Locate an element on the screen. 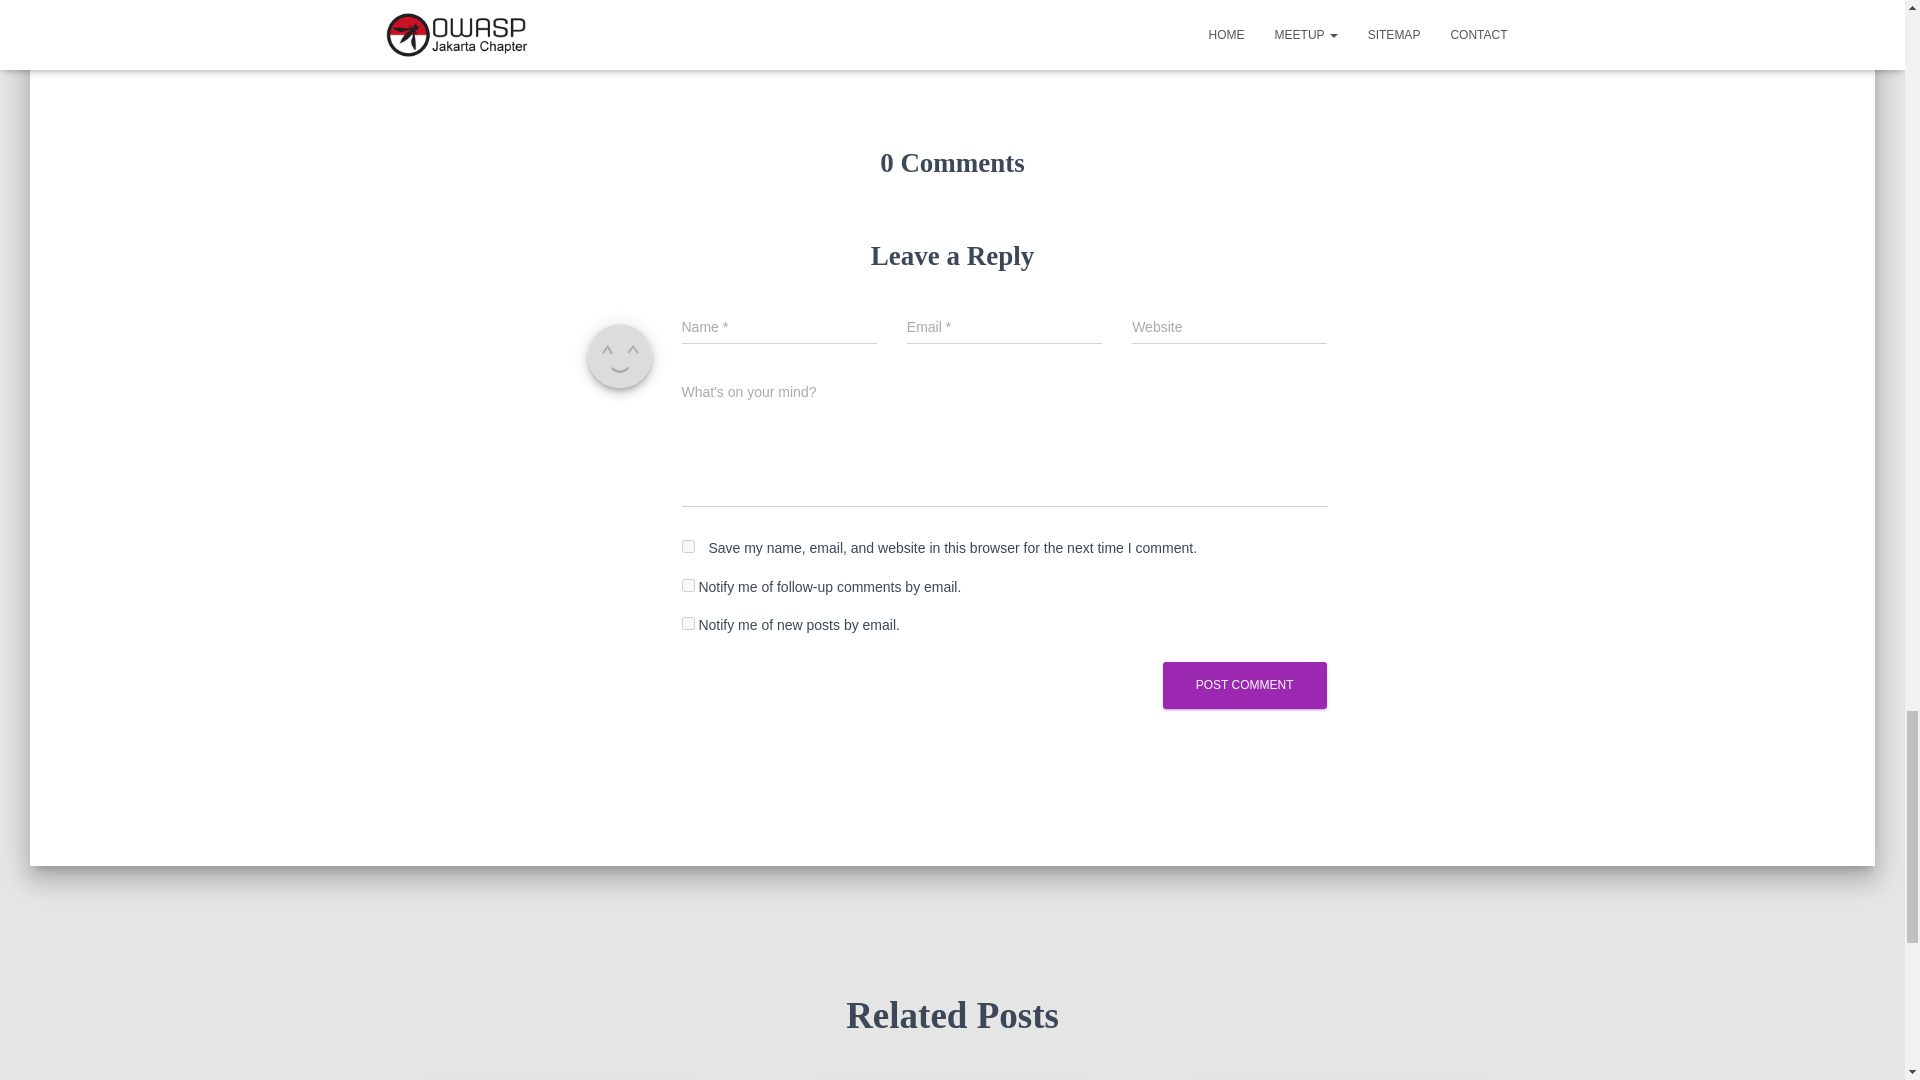 The image size is (1920, 1080). subscribe is located at coordinates (688, 622).